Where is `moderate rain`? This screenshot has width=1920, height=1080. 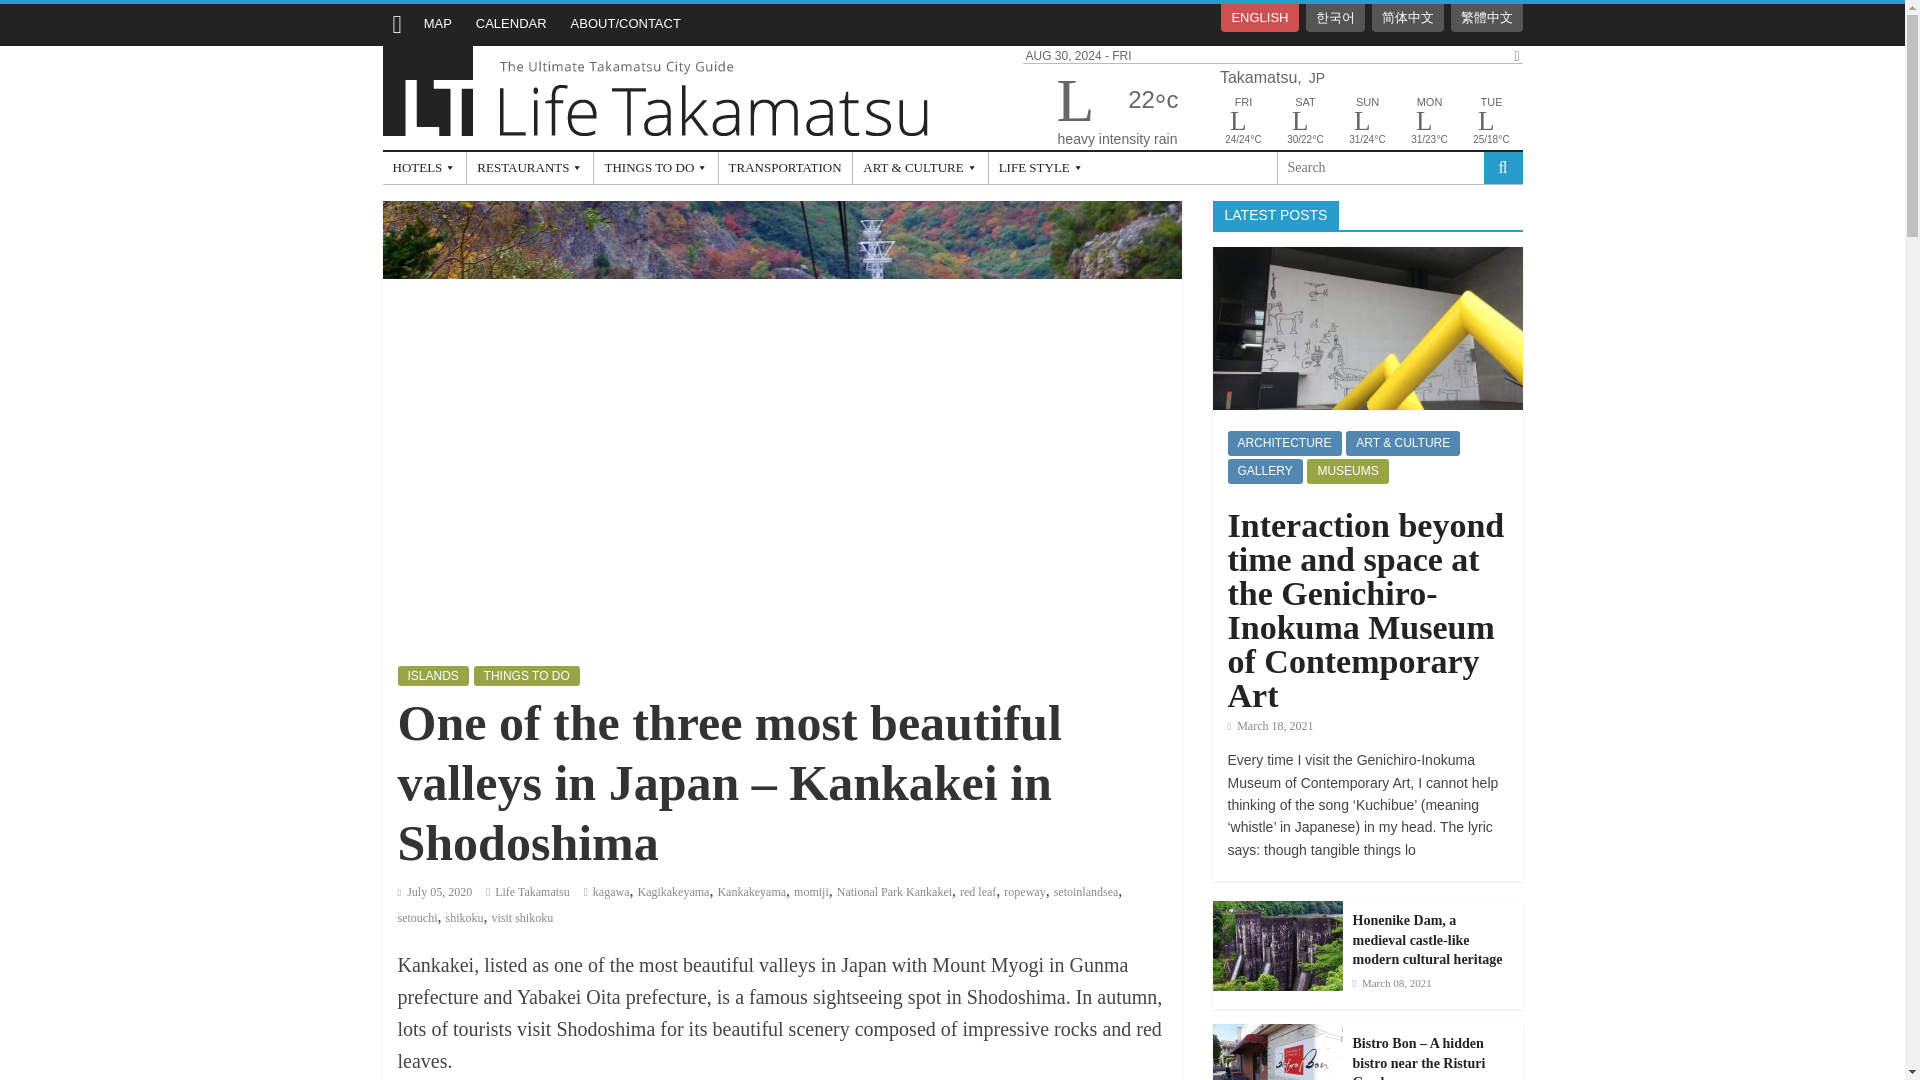
moderate rain is located at coordinates (1244, 122).